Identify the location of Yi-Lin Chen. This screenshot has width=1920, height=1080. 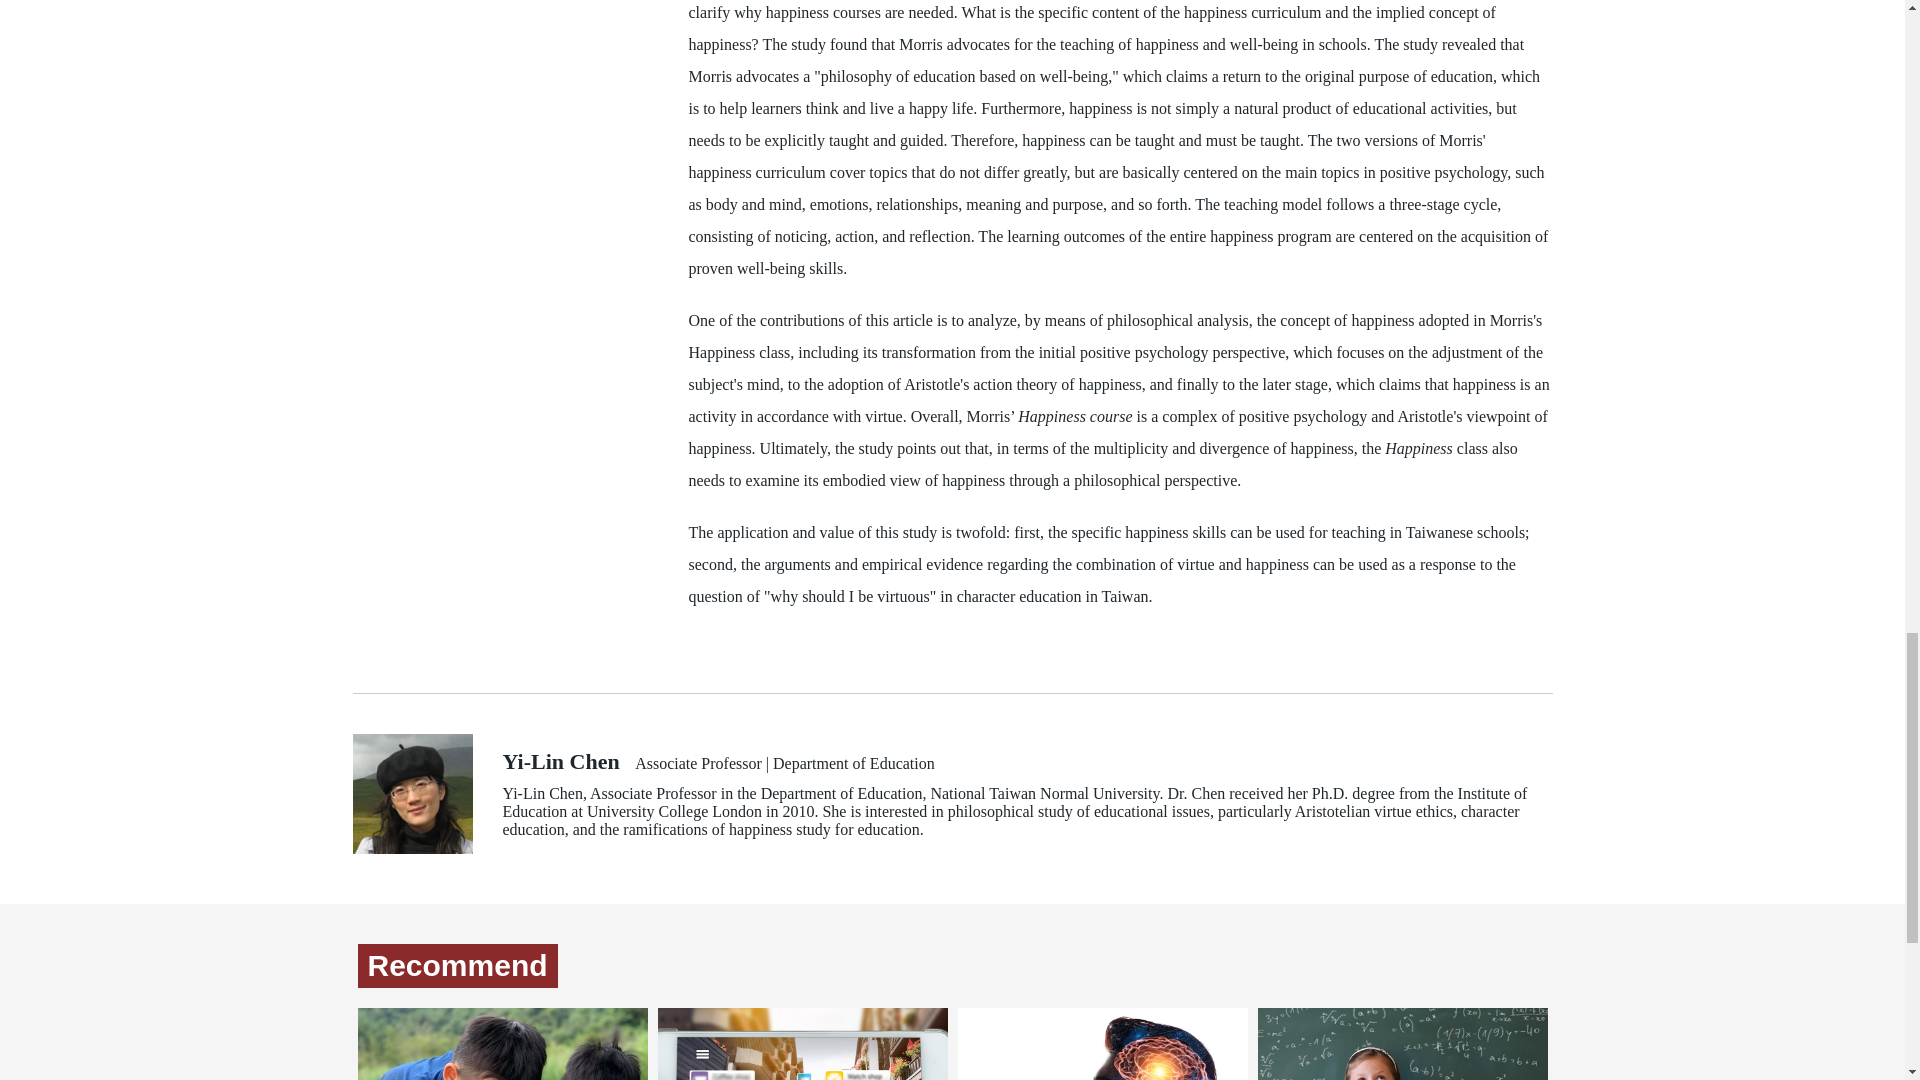
(560, 762).